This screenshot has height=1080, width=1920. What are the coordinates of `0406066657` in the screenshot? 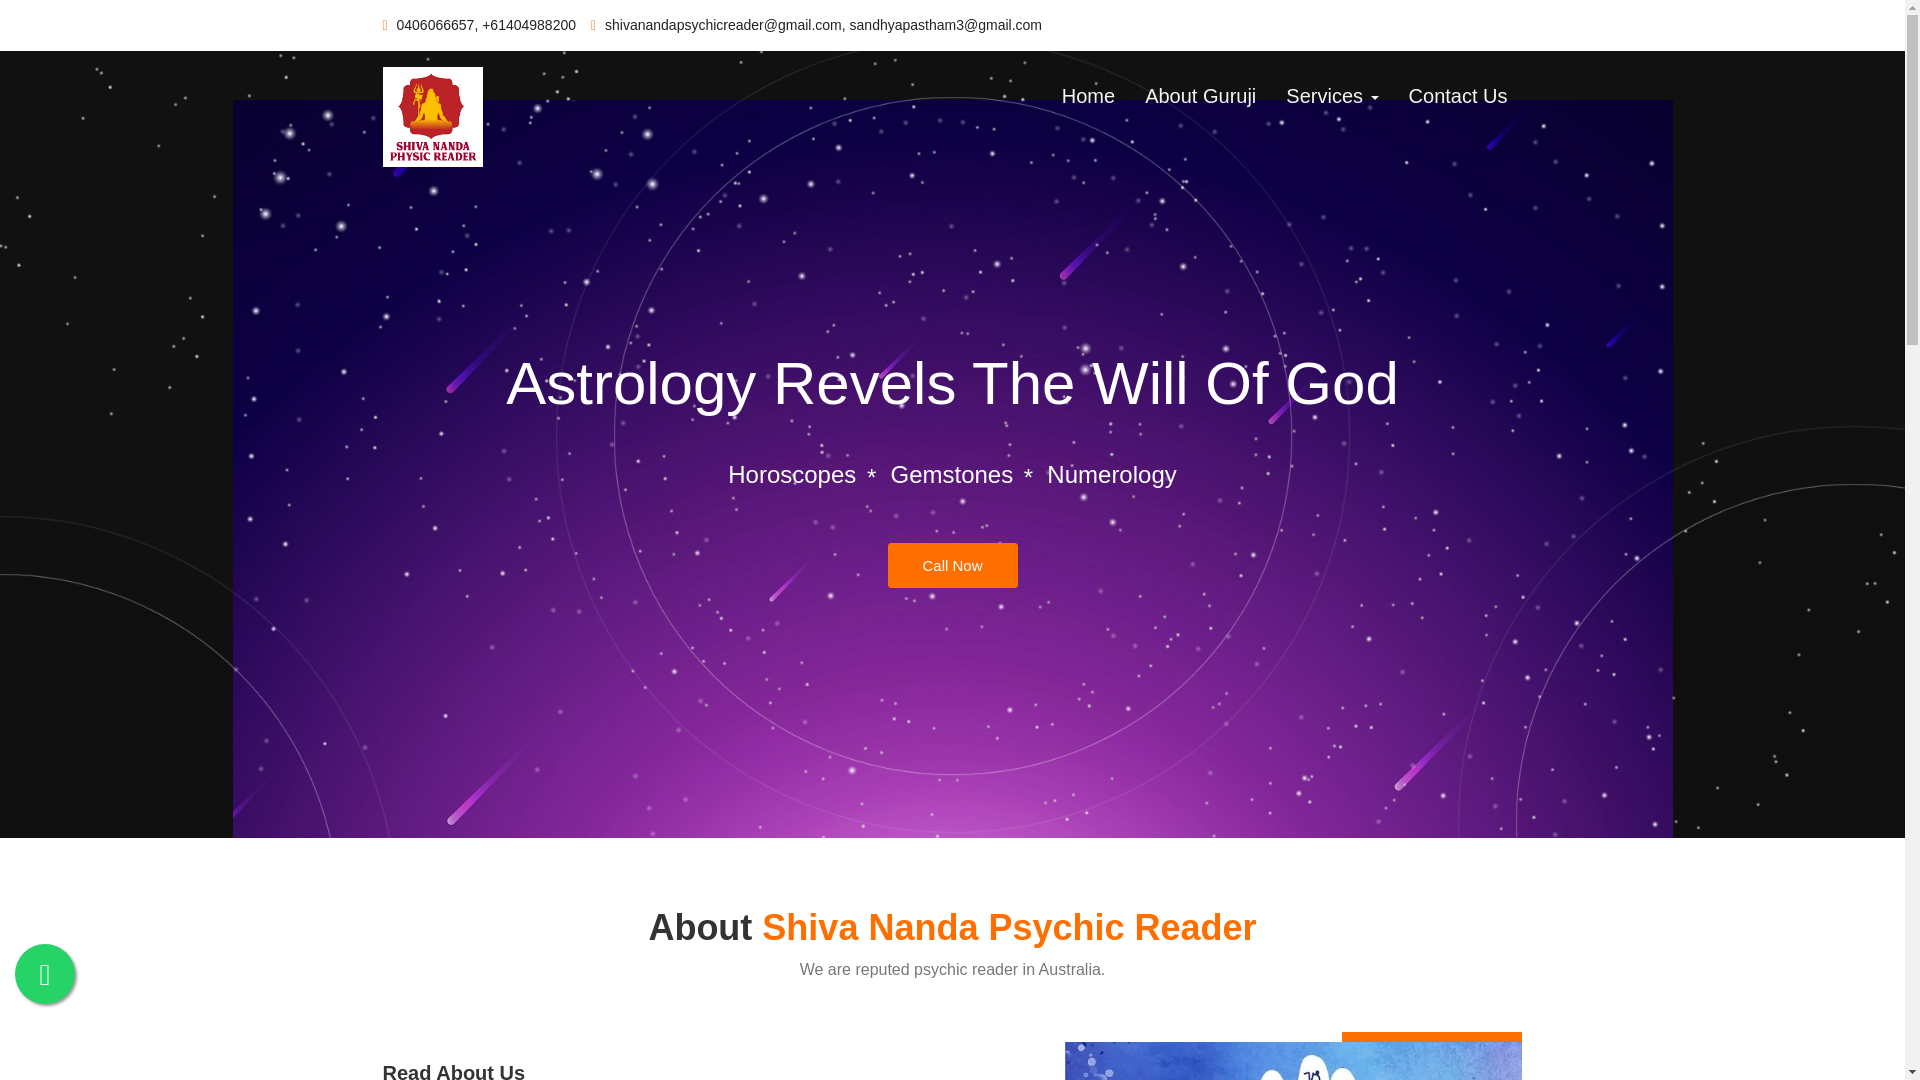 It's located at (428, 25).